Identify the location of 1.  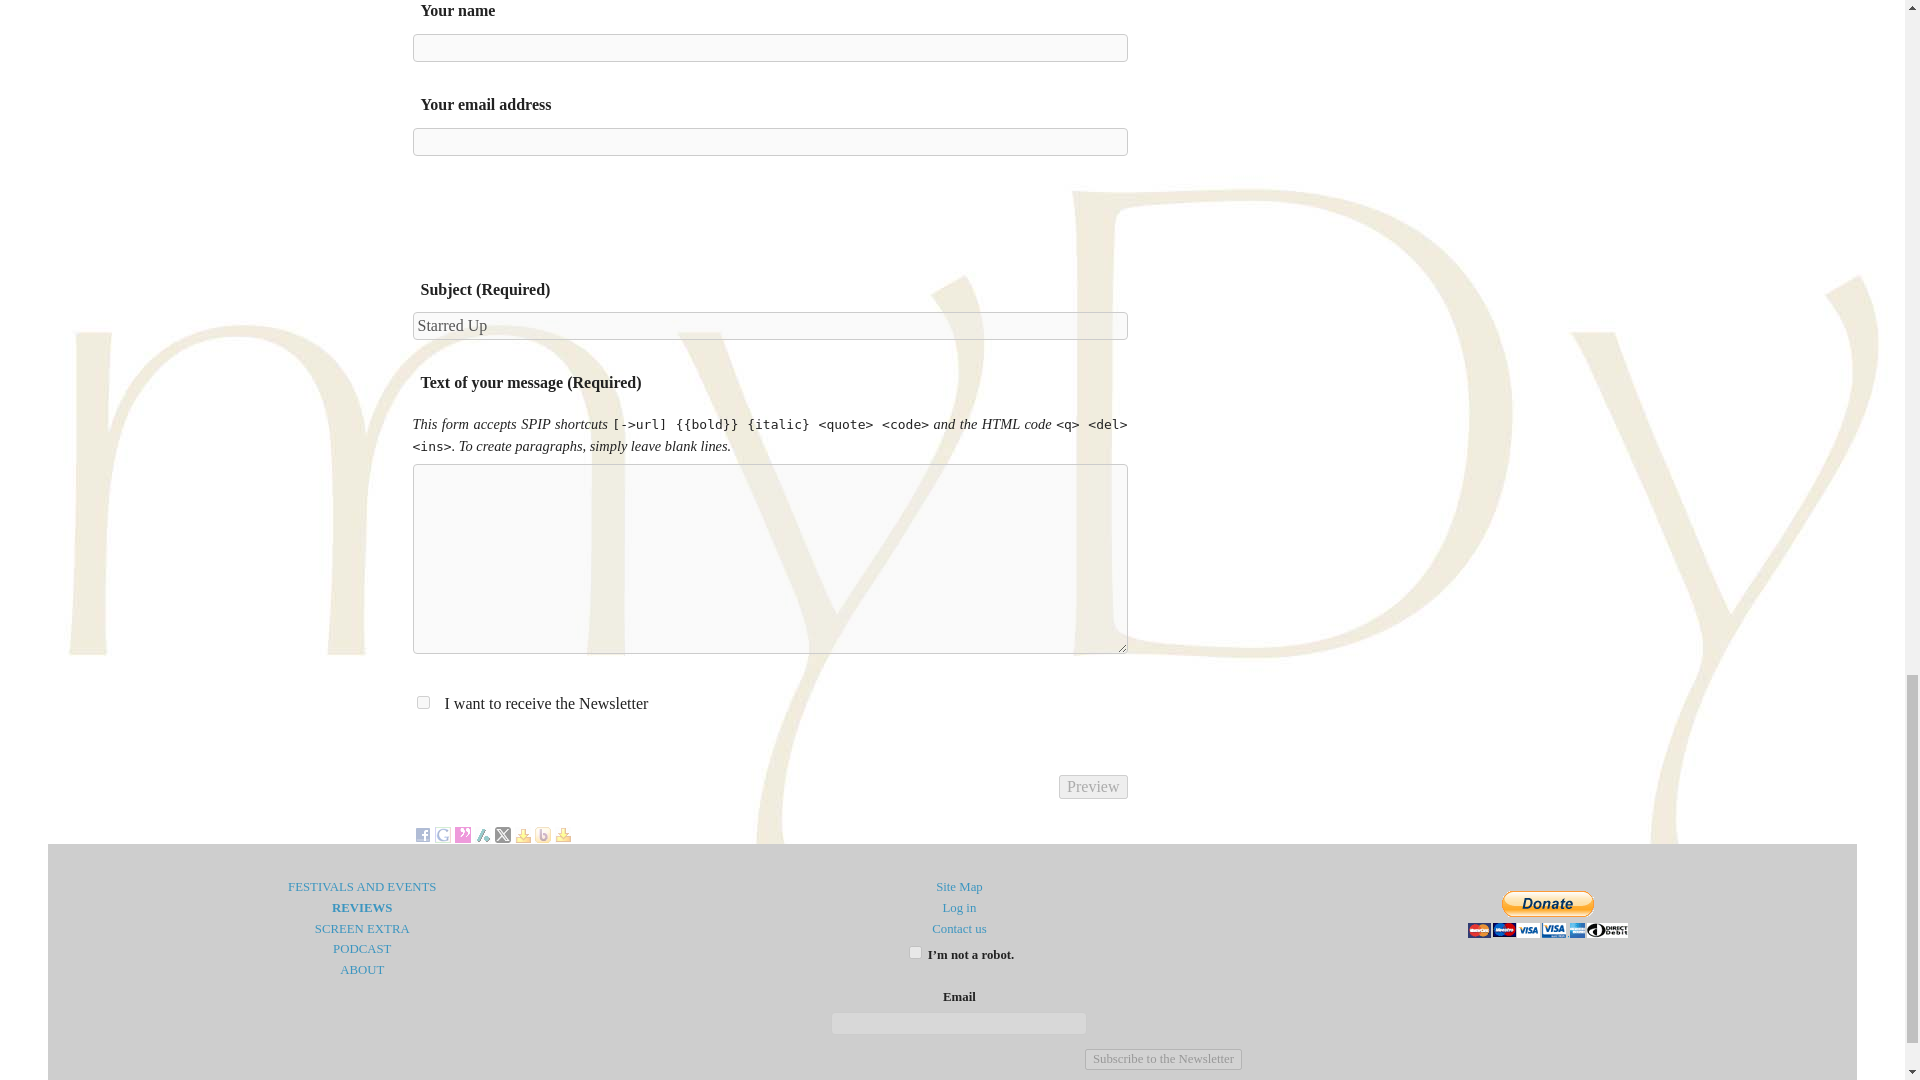
(422, 702).